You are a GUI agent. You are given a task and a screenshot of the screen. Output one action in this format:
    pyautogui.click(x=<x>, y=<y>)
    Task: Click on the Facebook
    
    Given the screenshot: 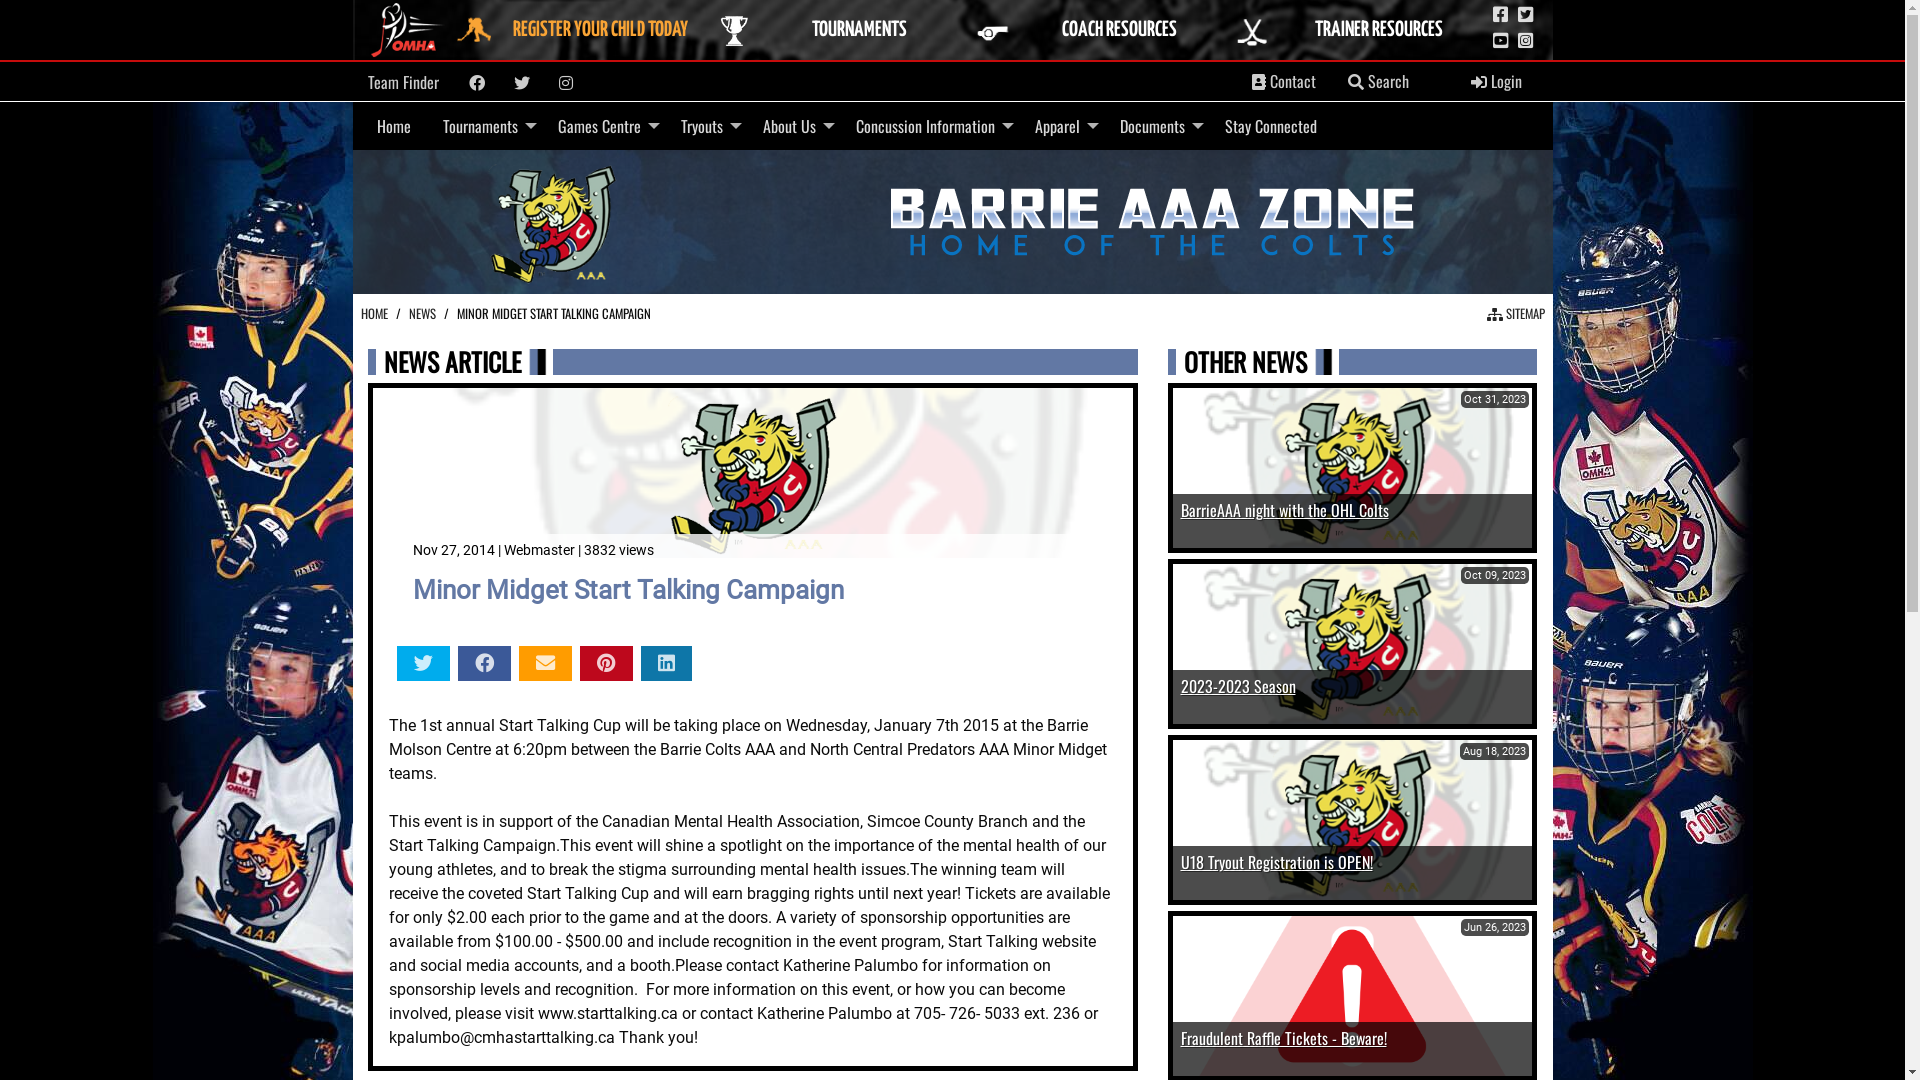 What is the action you would take?
    pyautogui.click(x=476, y=83)
    